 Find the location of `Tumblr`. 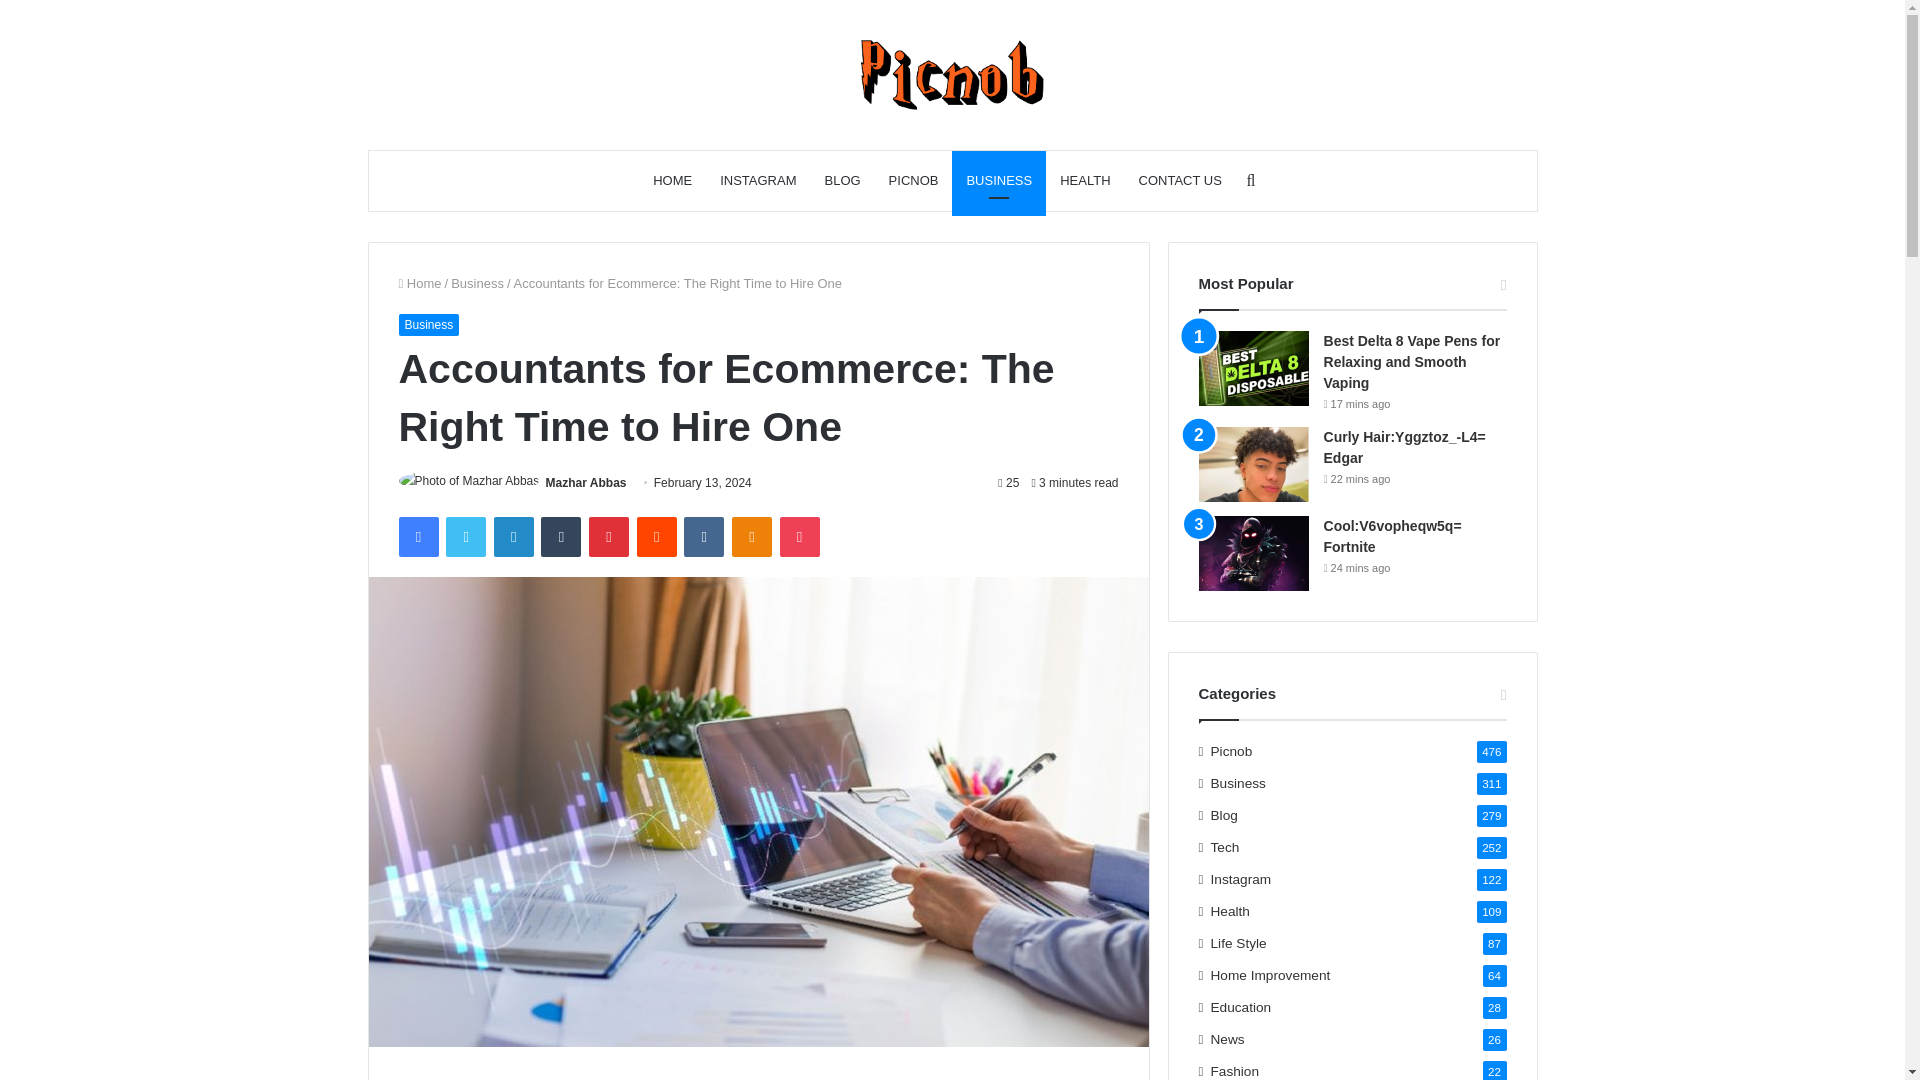

Tumblr is located at coordinates (561, 537).